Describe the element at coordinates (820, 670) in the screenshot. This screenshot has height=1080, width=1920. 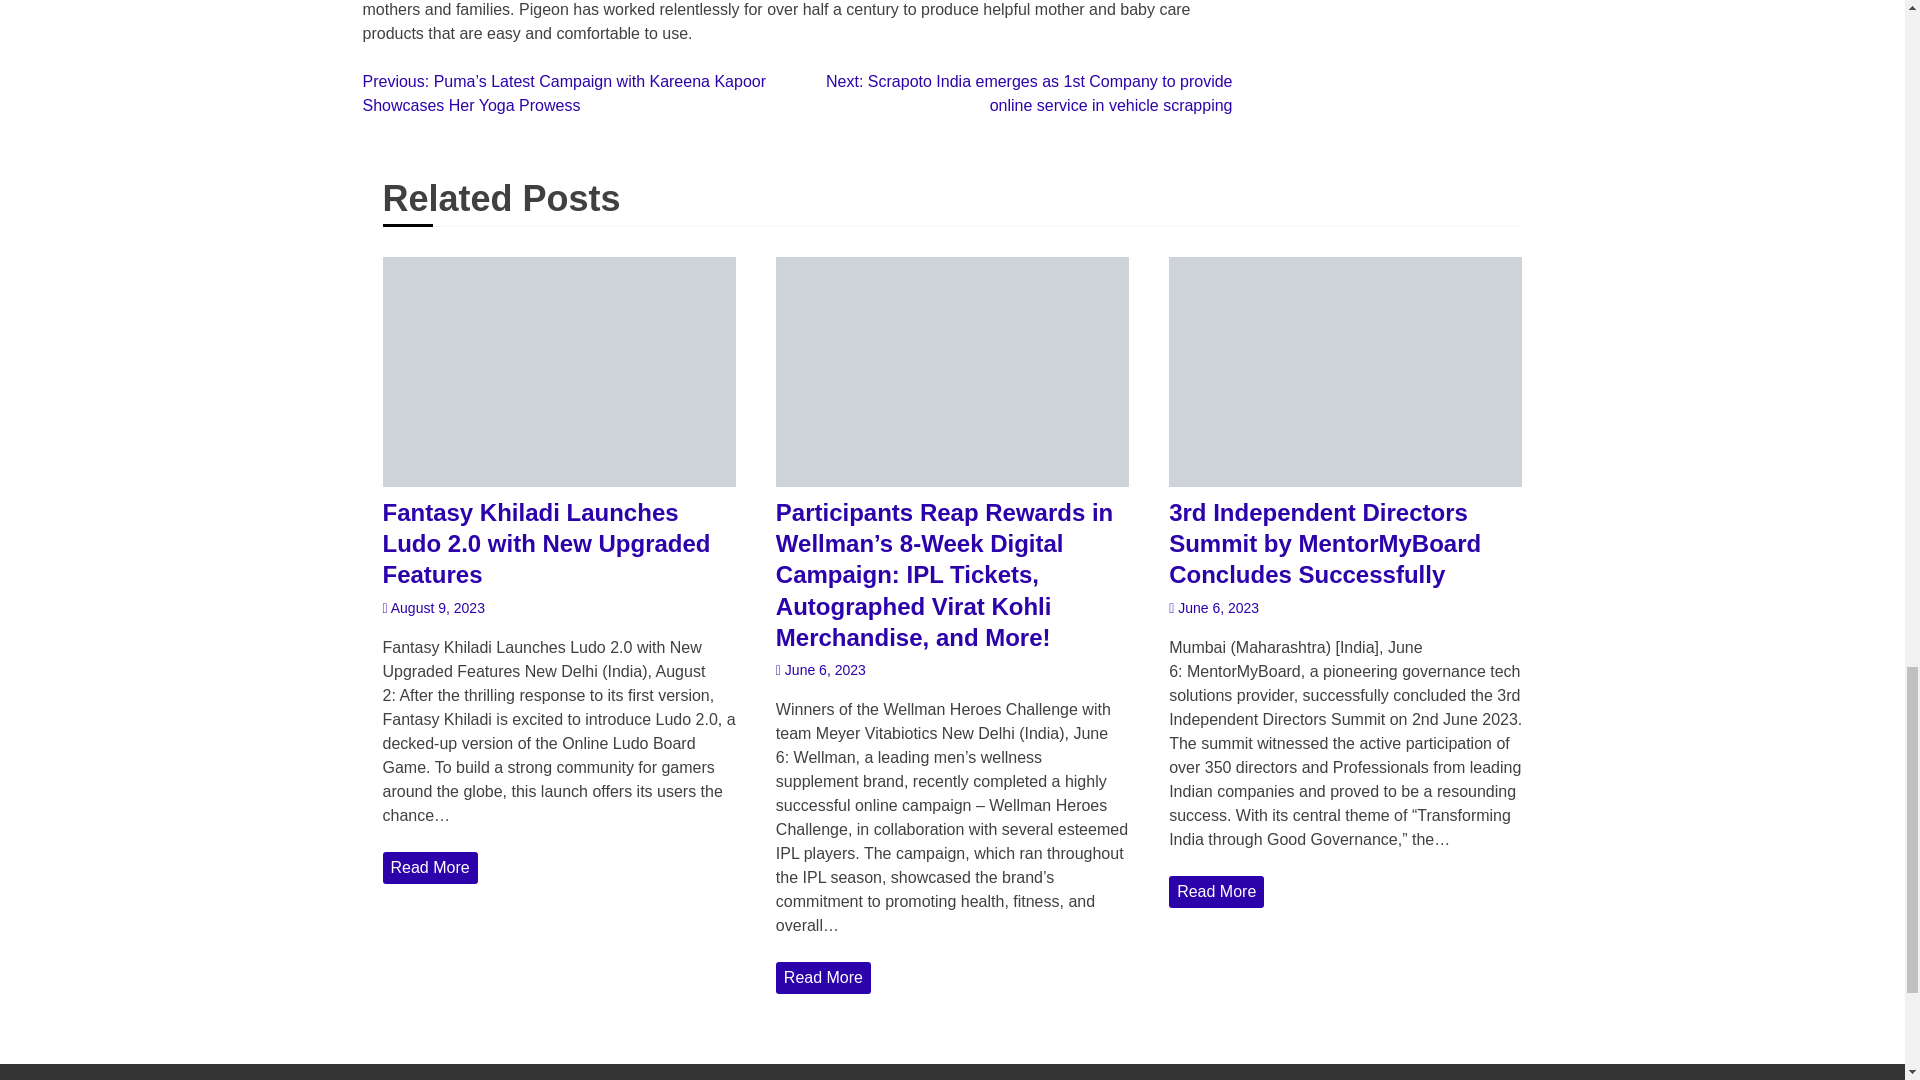
I see `June 6, 2023` at that location.